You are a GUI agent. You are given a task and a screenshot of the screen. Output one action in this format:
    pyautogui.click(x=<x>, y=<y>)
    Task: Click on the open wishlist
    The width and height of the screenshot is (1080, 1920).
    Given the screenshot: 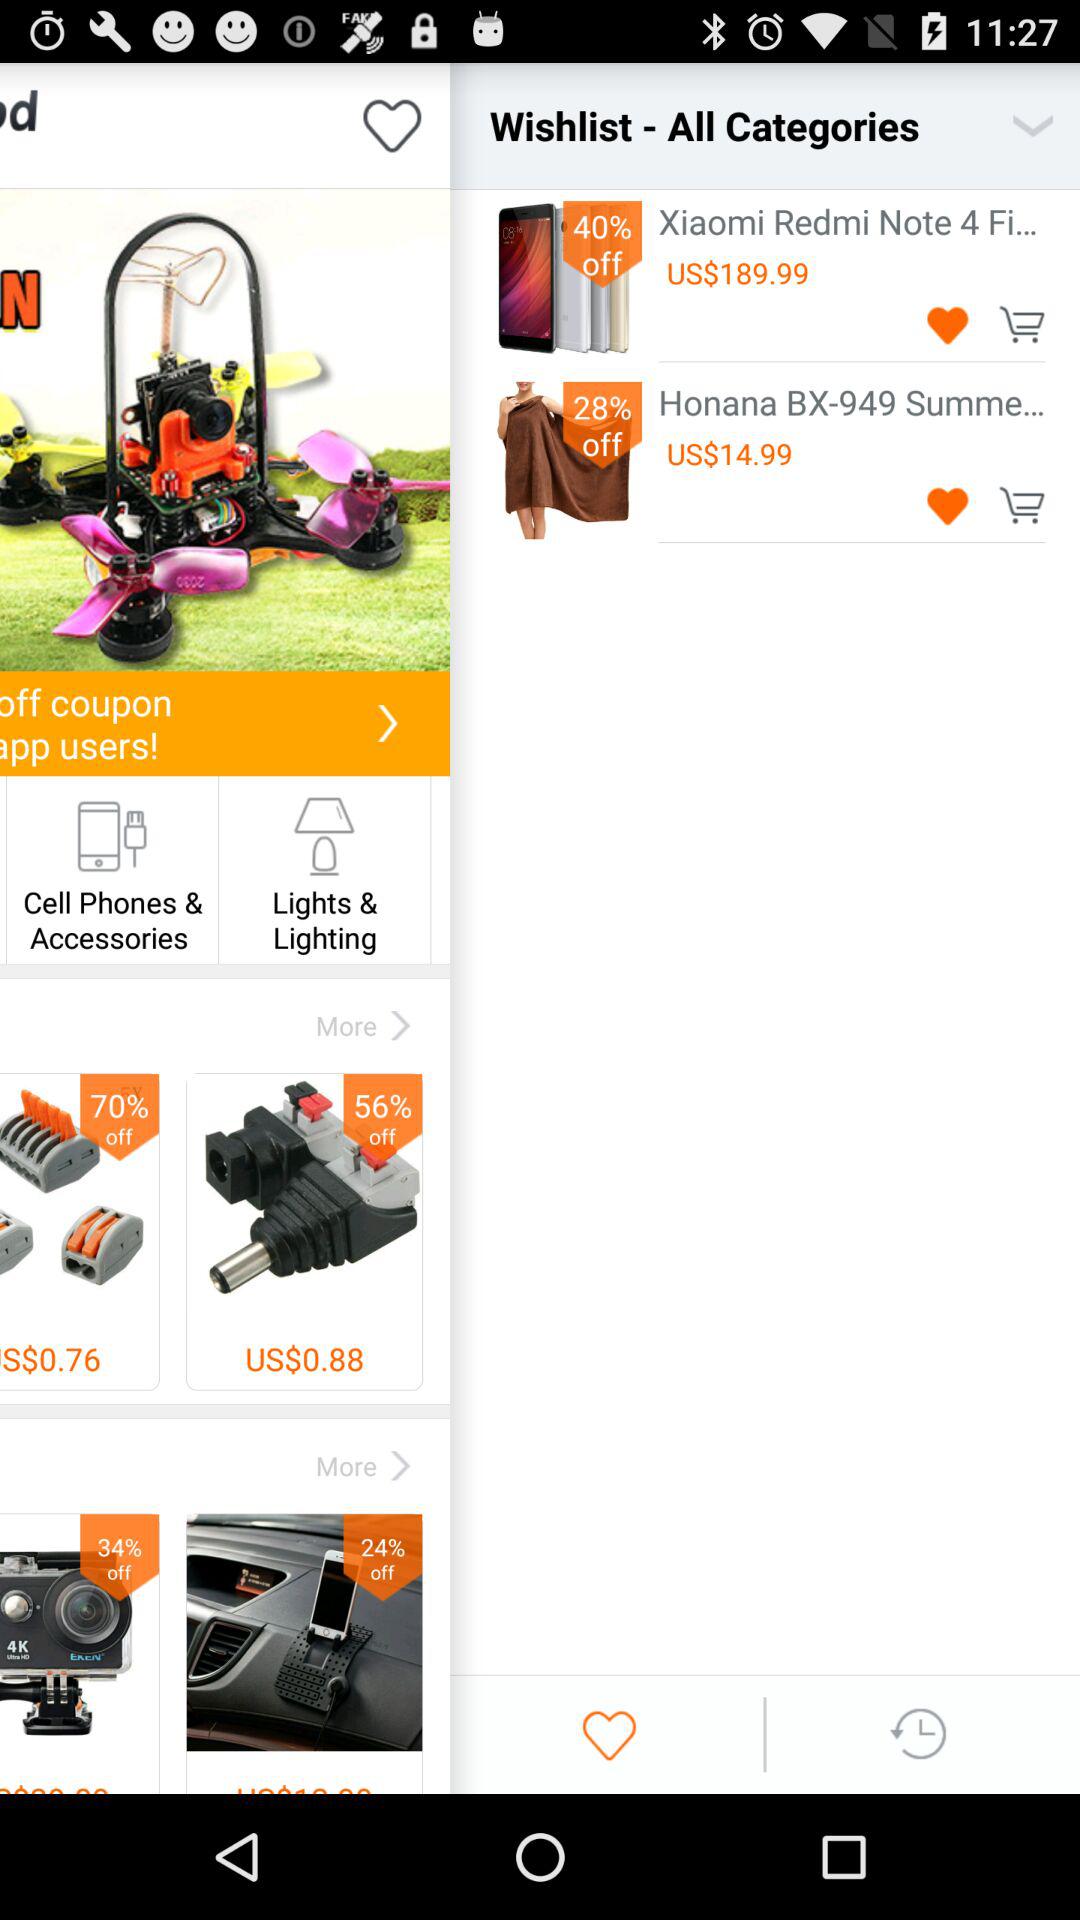 What is the action you would take?
    pyautogui.click(x=1032, y=126)
    